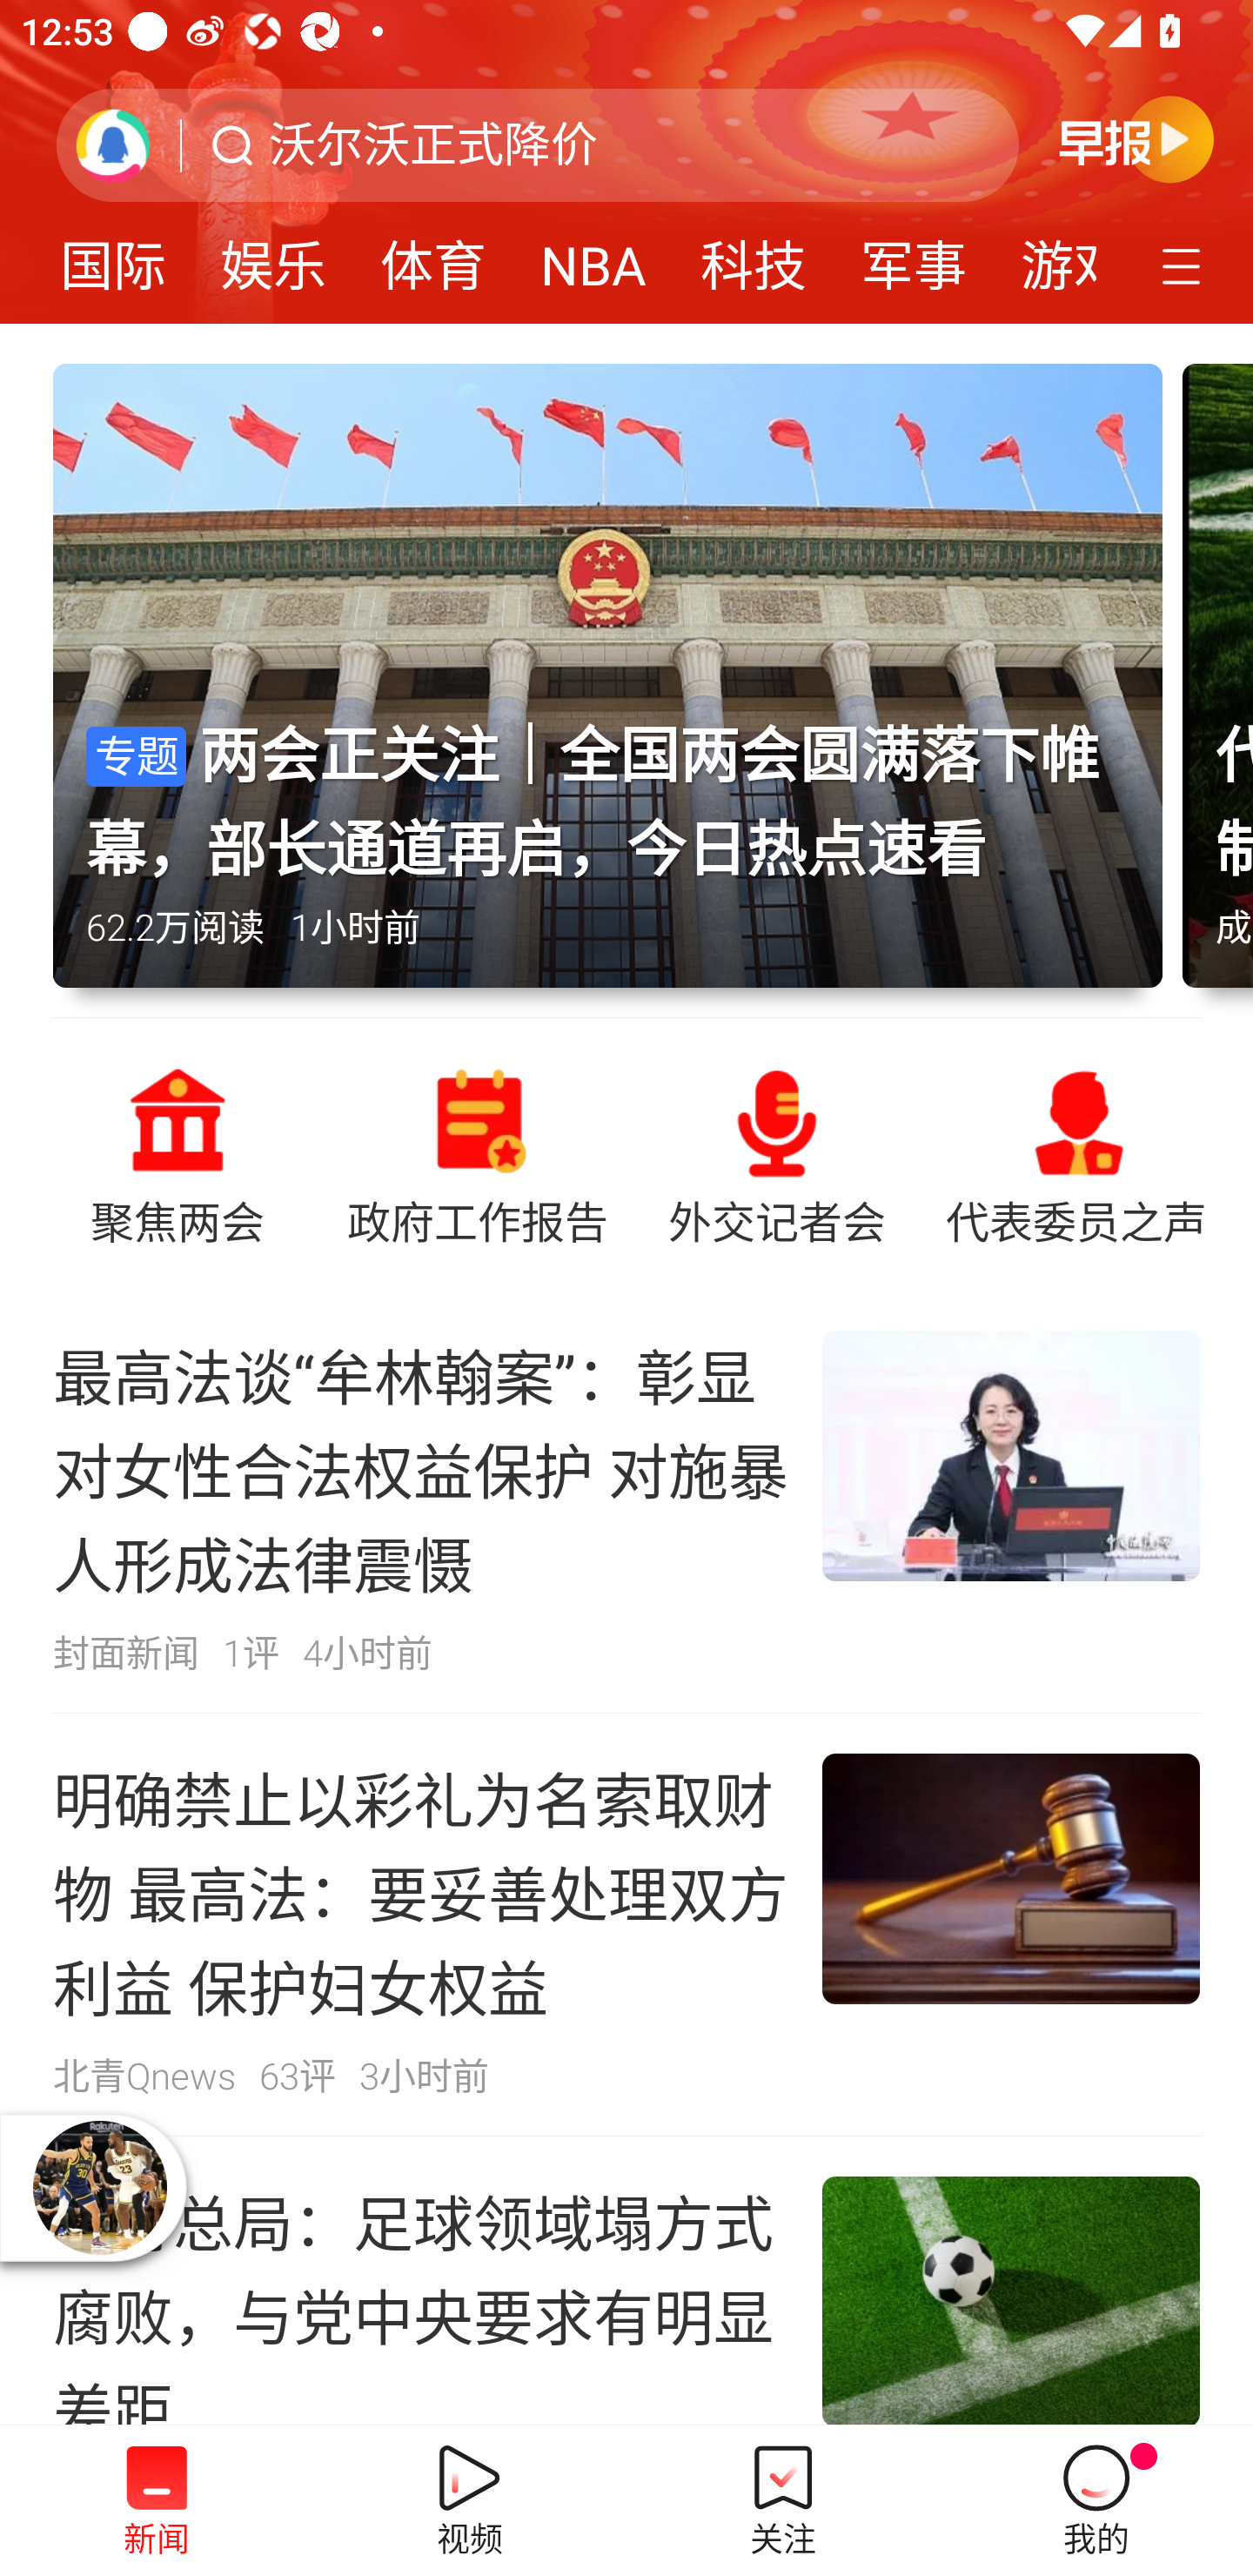  I want to click on 娱乐, so click(273, 256).